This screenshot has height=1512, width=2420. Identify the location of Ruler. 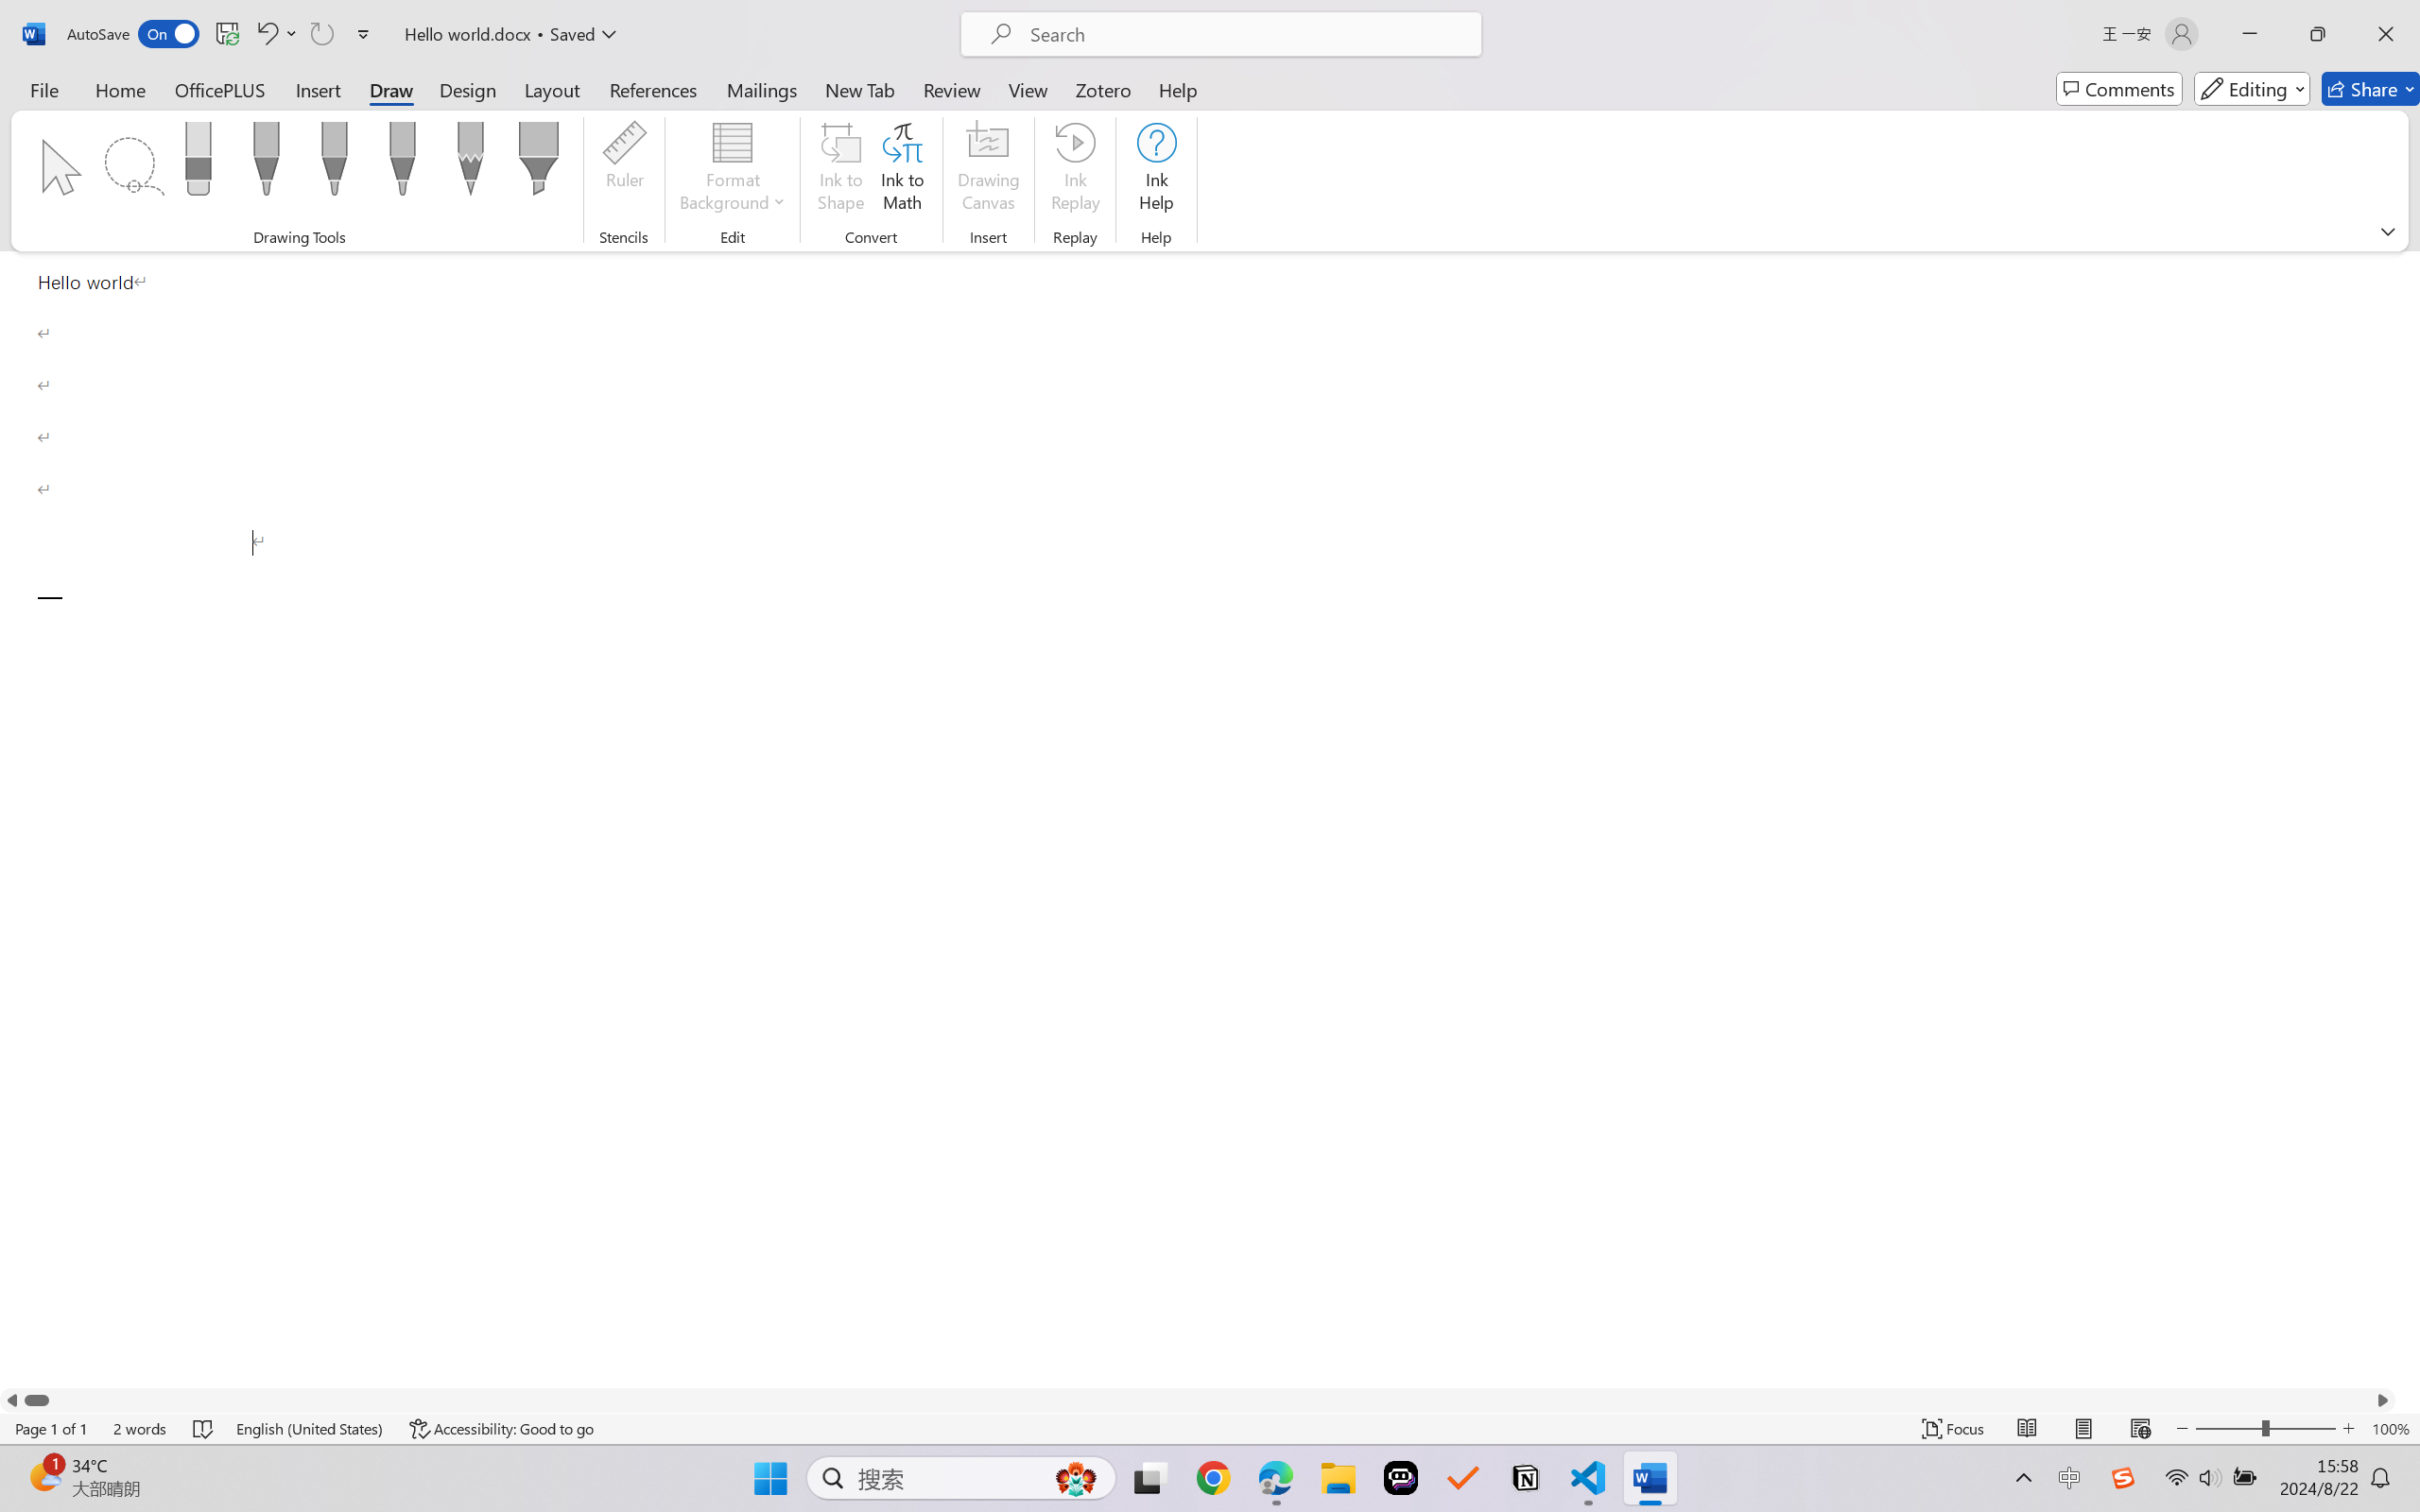
(624, 170).